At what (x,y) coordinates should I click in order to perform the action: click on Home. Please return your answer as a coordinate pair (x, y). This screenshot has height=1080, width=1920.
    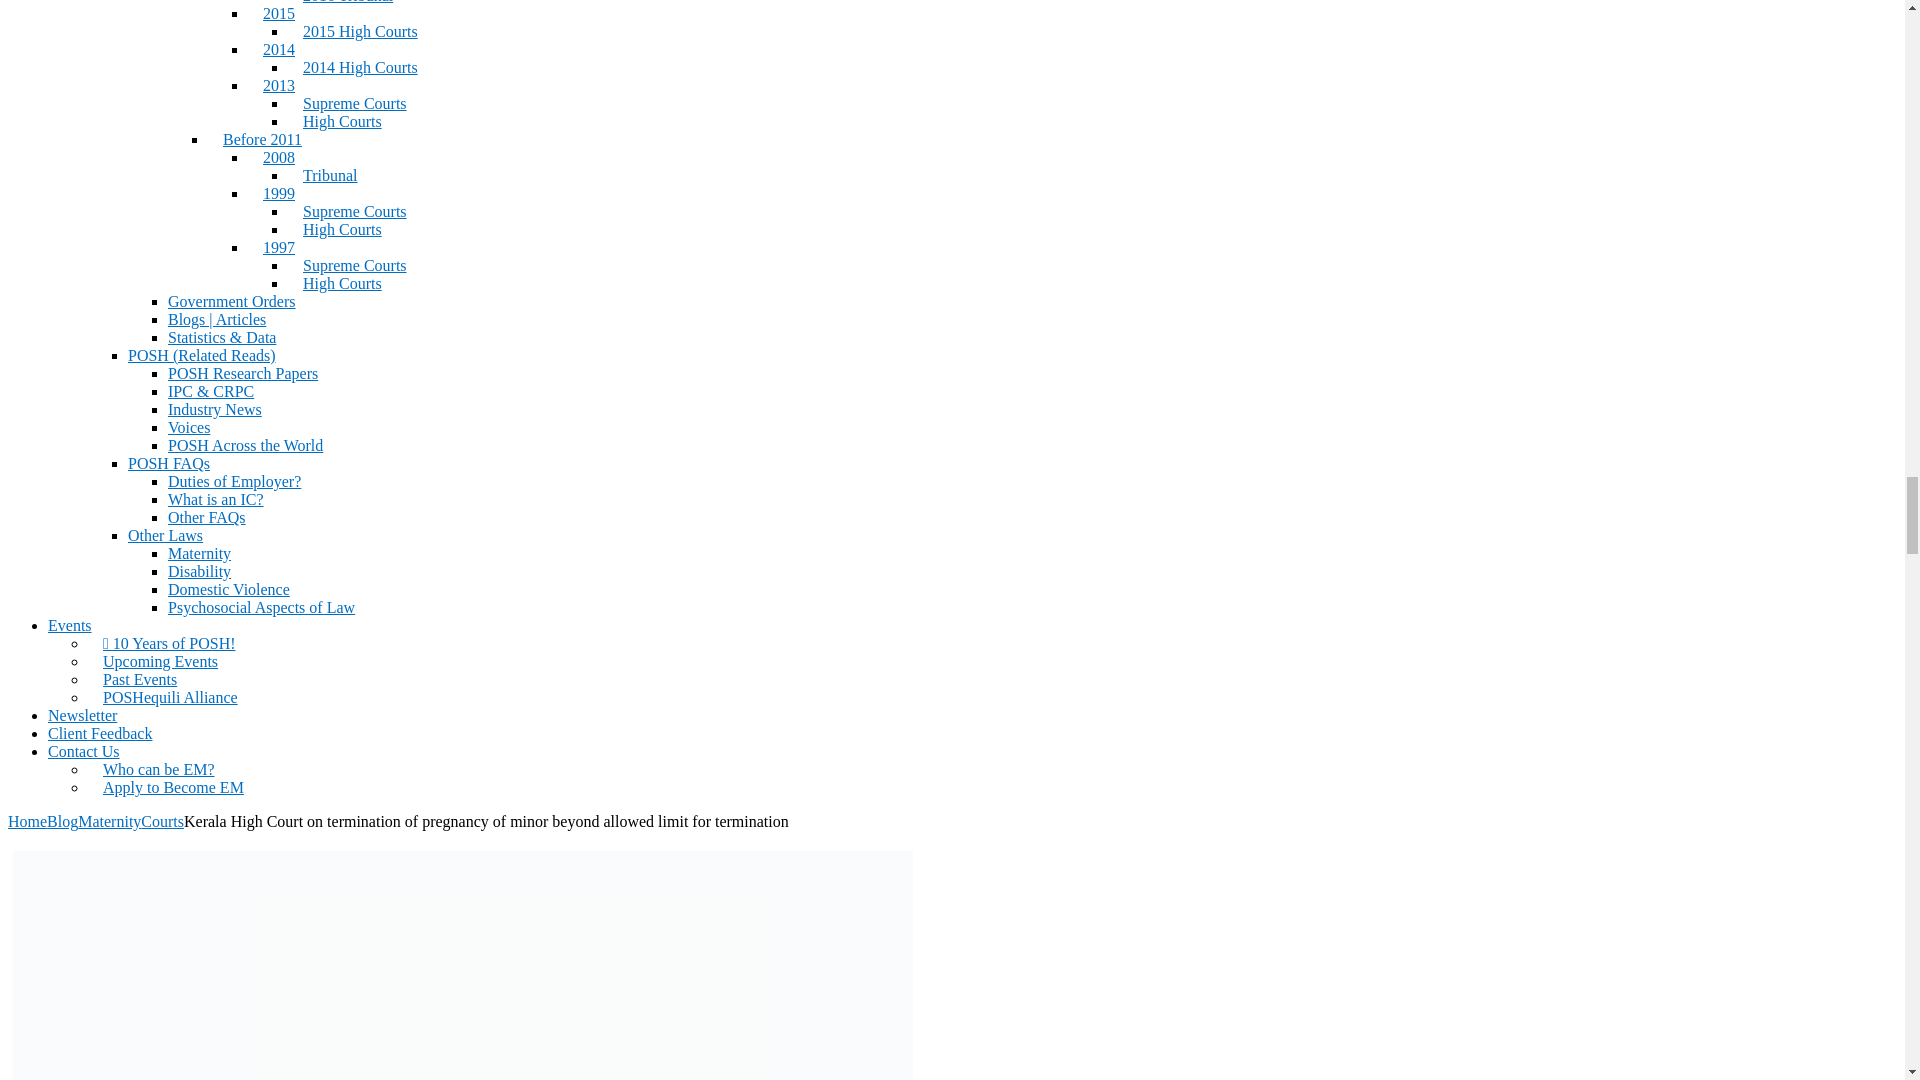
    Looking at the image, I should click on (26, 822).